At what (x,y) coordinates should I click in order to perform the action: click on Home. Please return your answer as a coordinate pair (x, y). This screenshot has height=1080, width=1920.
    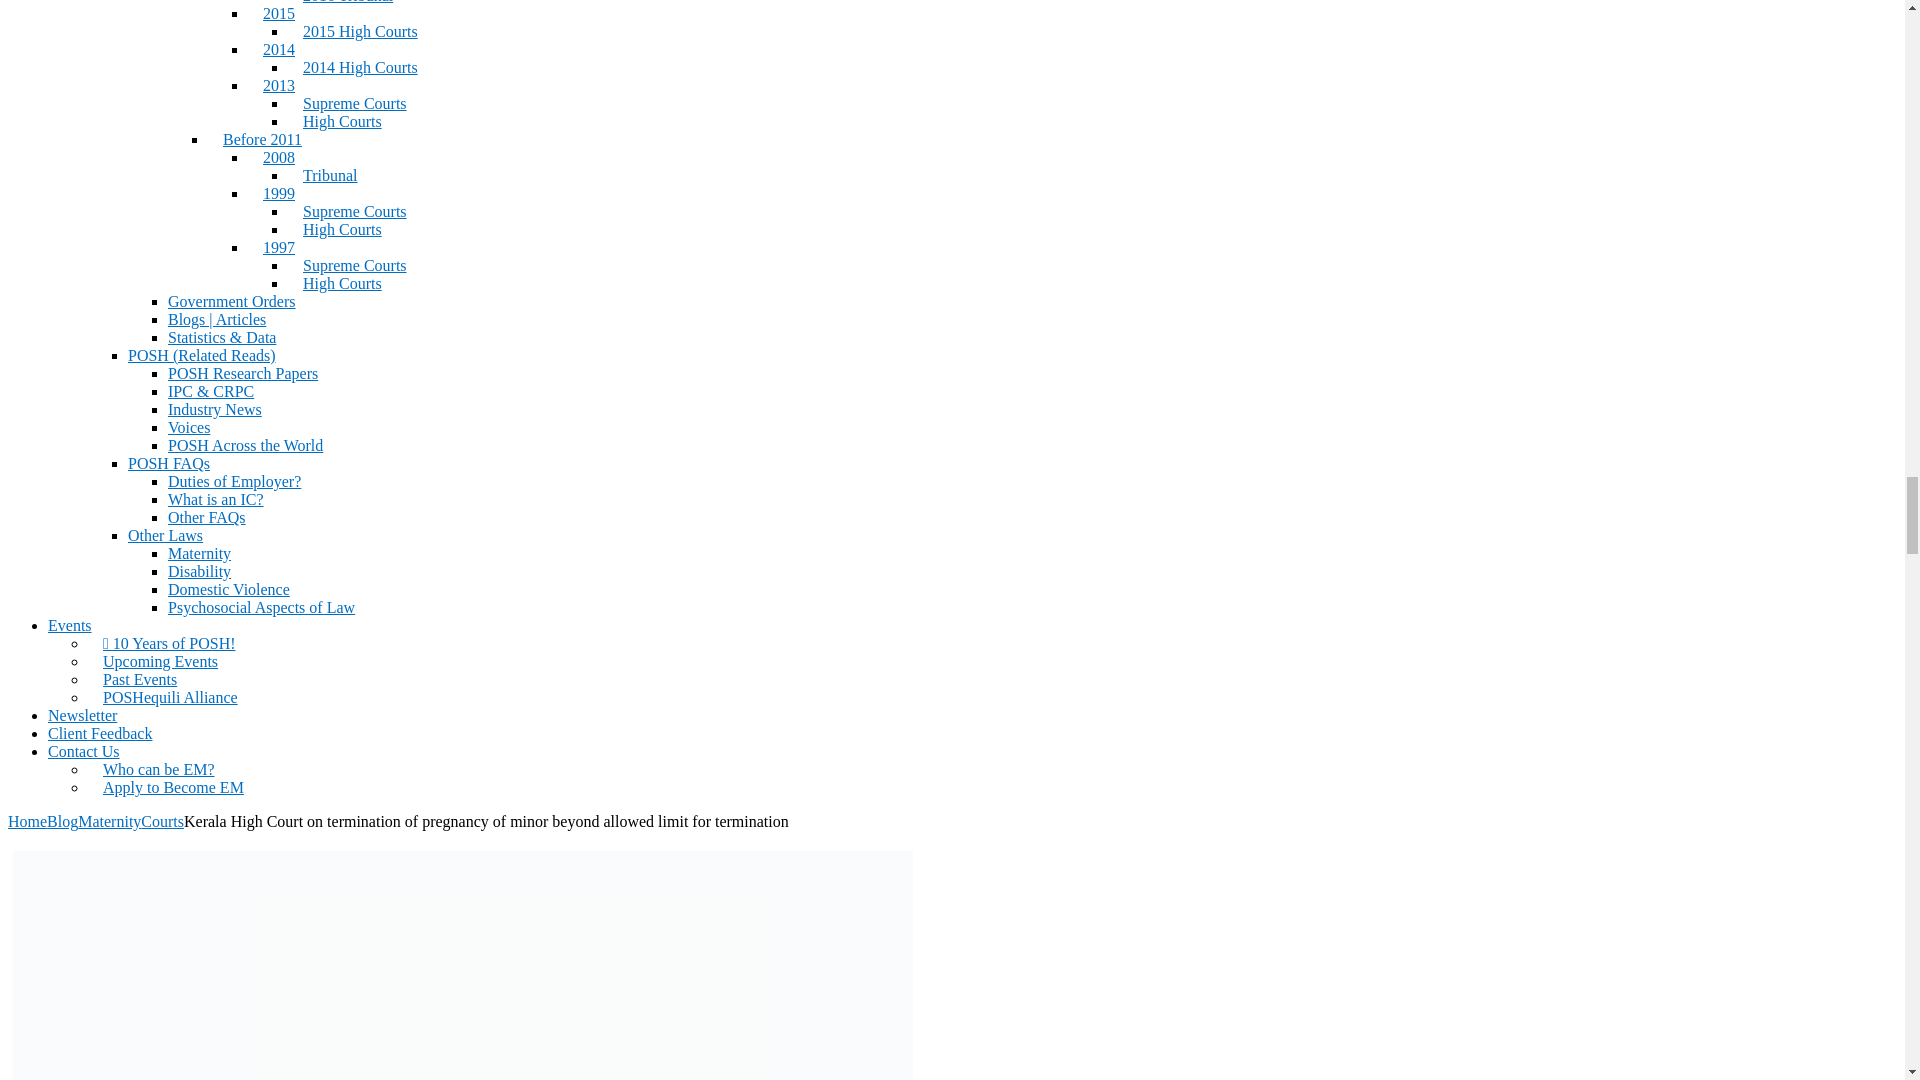
    Looking at the image, I should click on (26, 822).